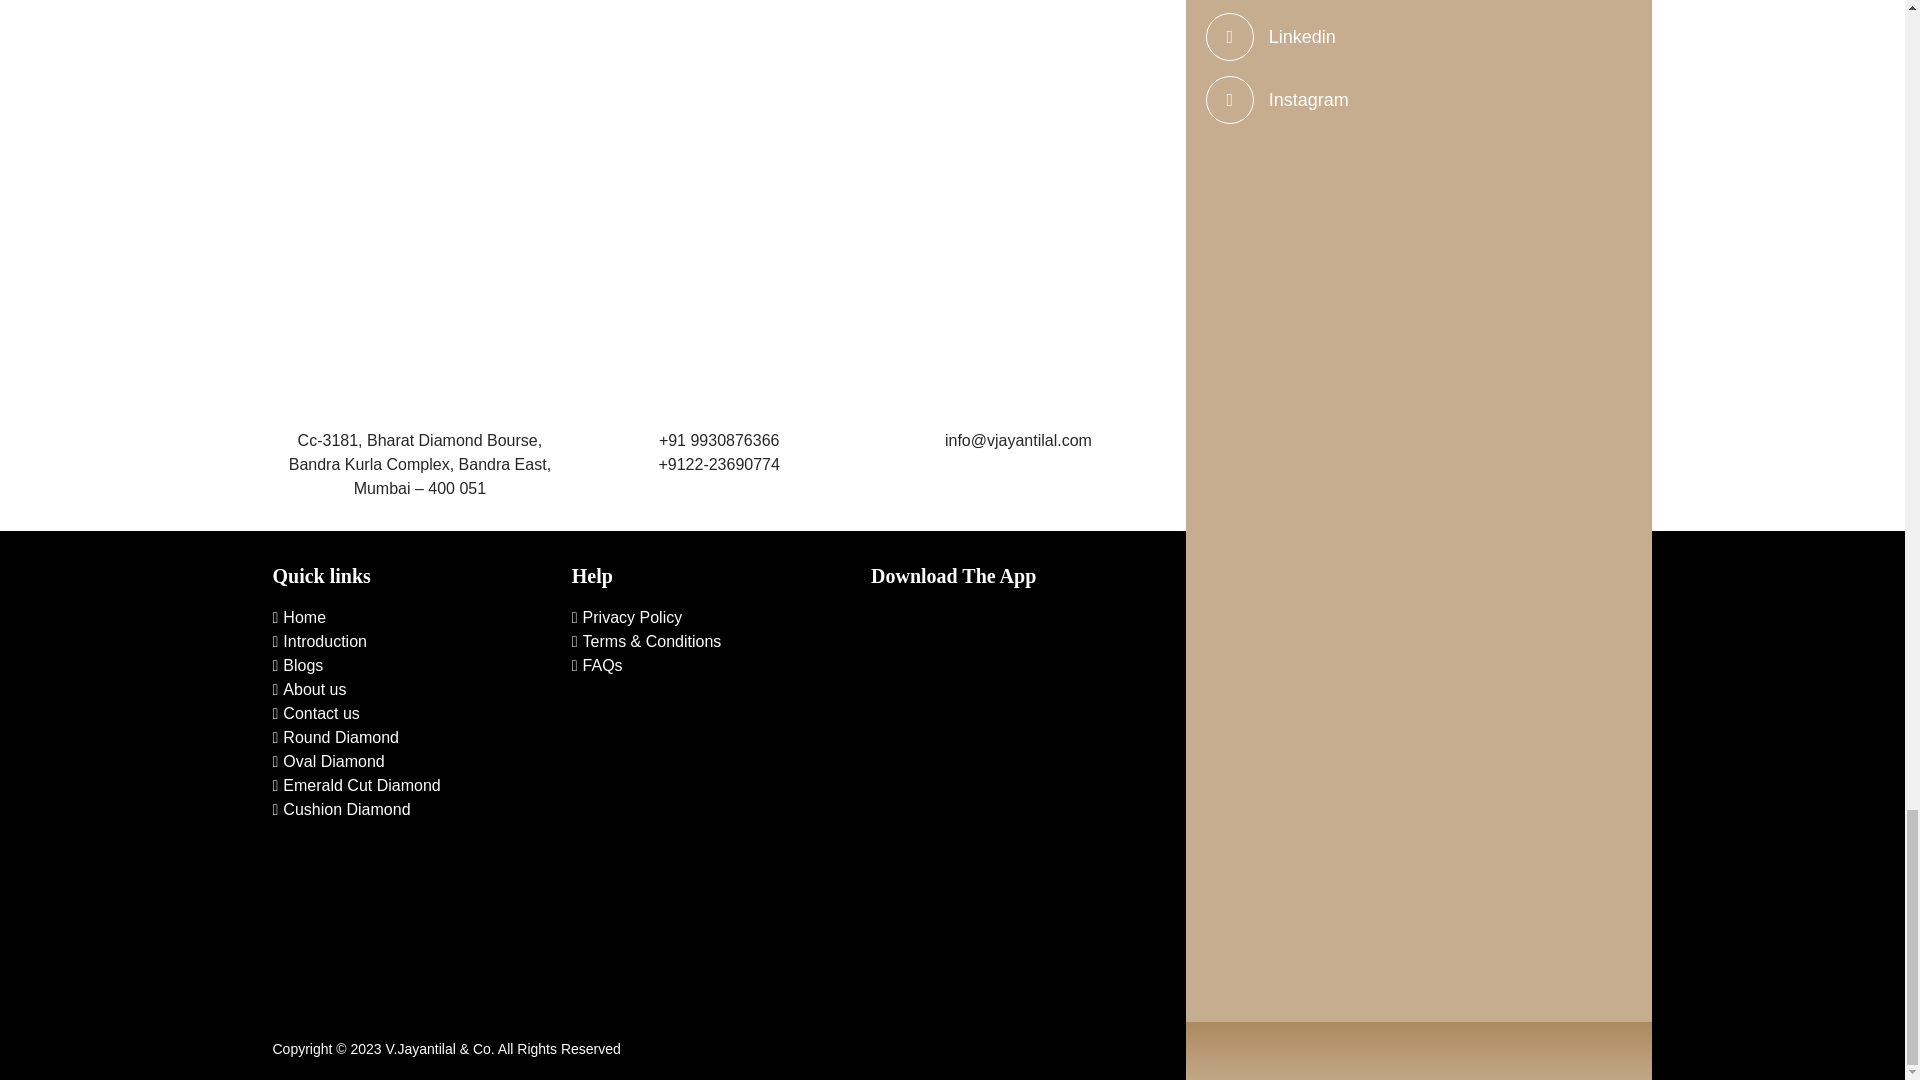  Describe the element at coordinates (299, 618) in the screenshot. I see `Home` at that location.